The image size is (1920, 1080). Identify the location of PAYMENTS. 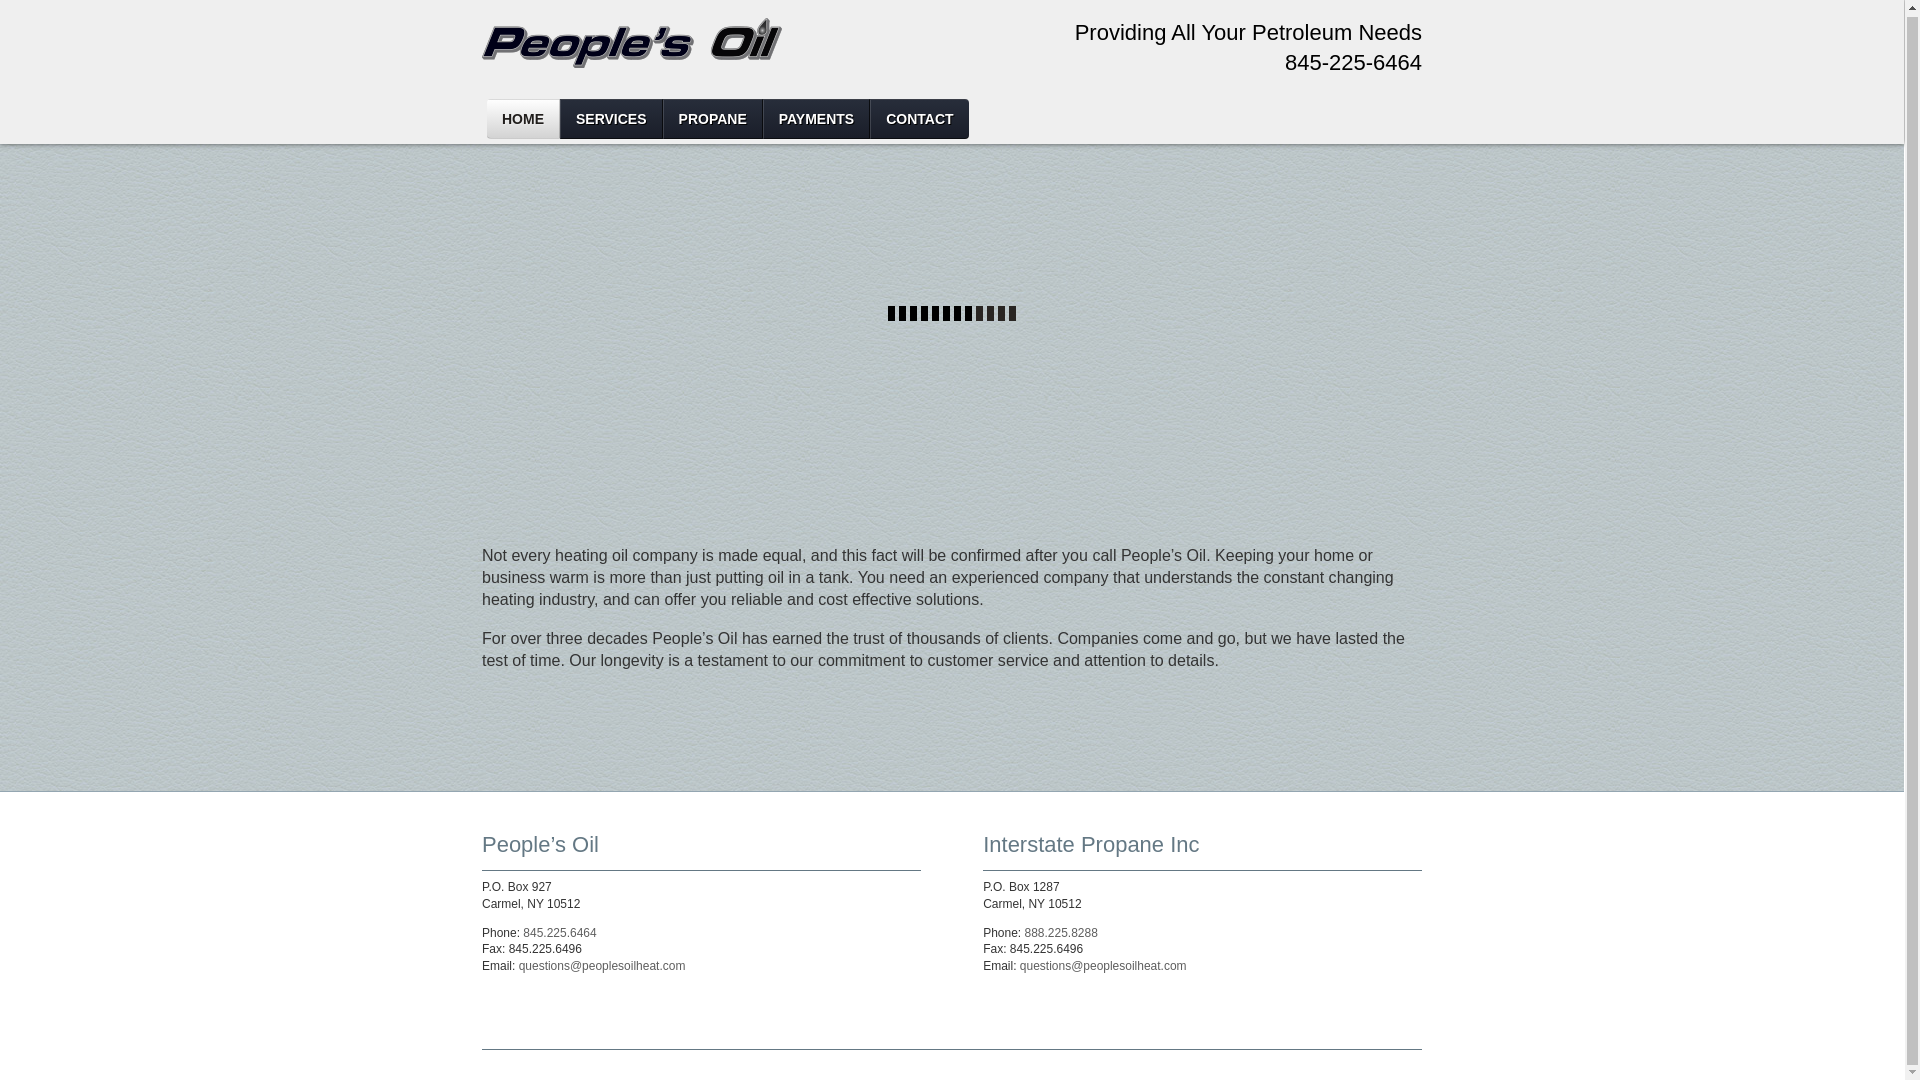
(816, 119).